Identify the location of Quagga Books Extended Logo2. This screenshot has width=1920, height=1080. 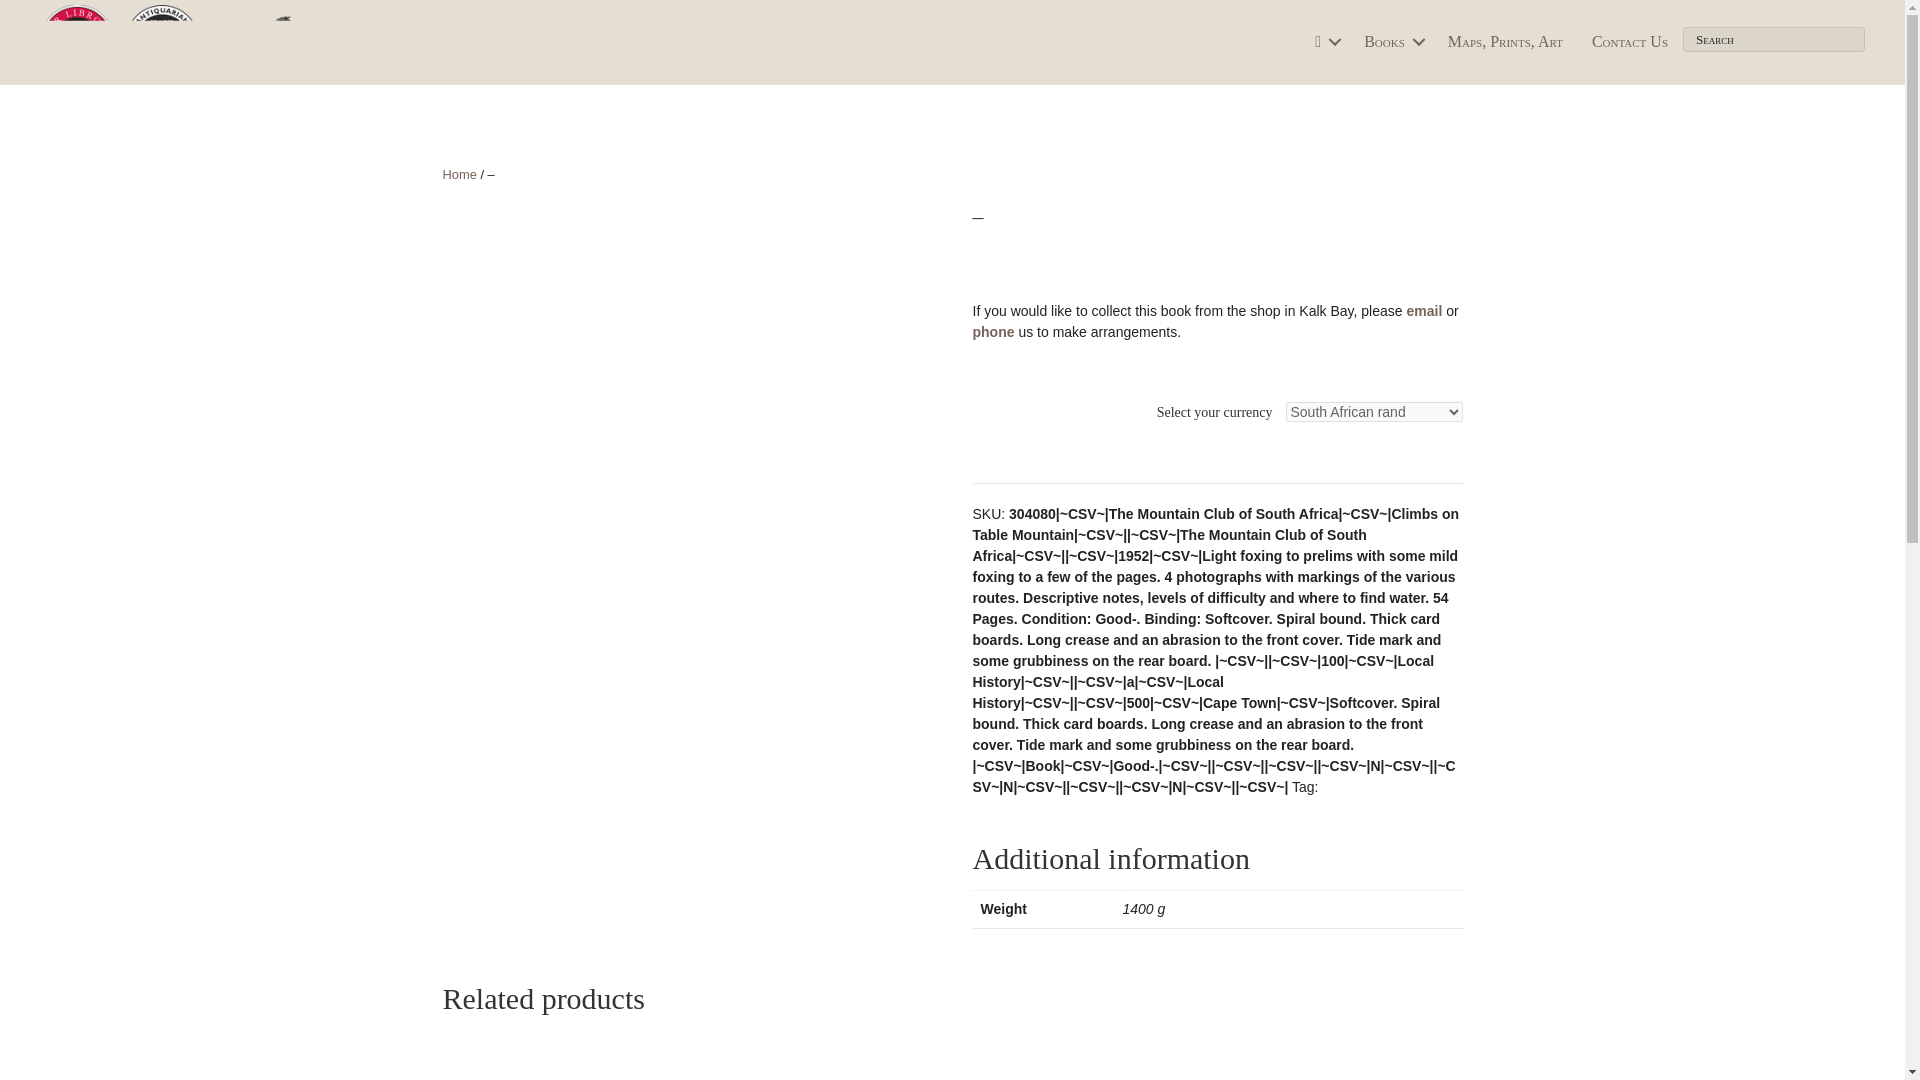
(250, 42).